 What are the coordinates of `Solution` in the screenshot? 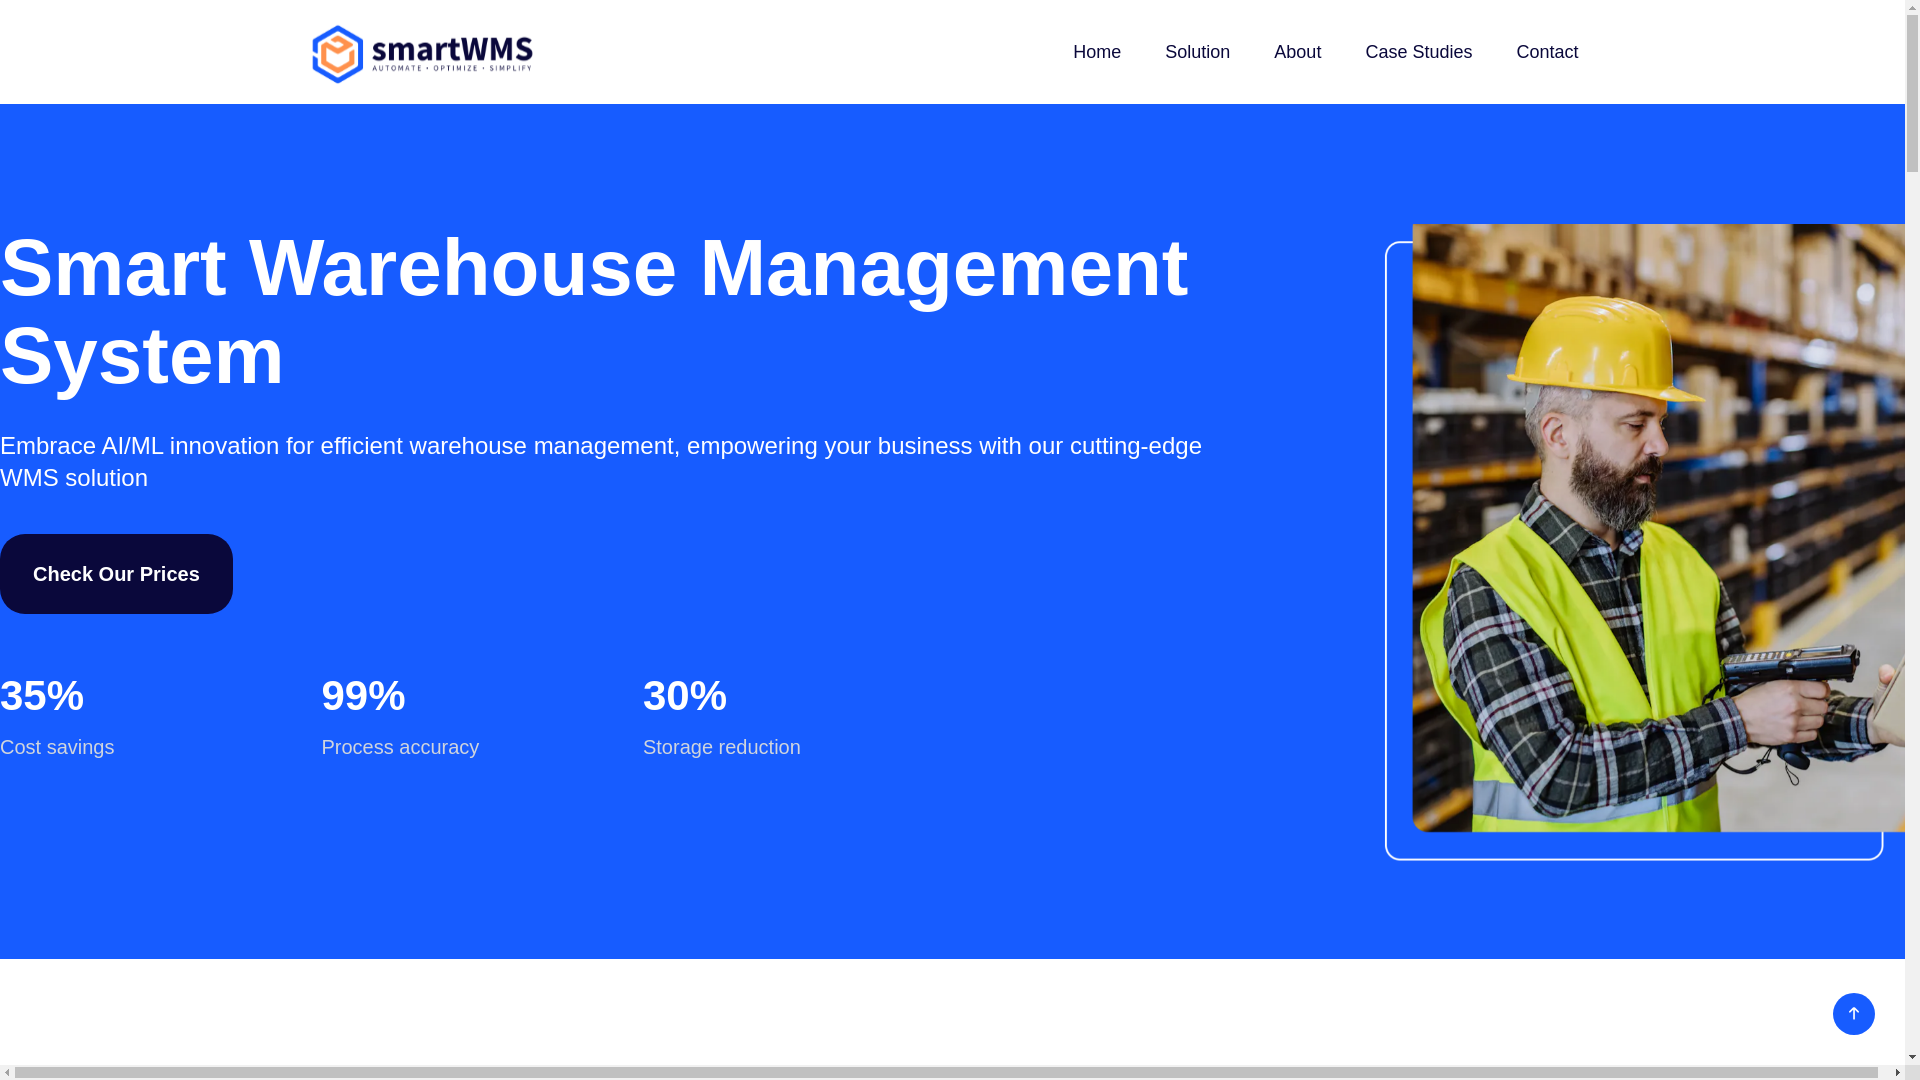 It's located at (1198, 52).